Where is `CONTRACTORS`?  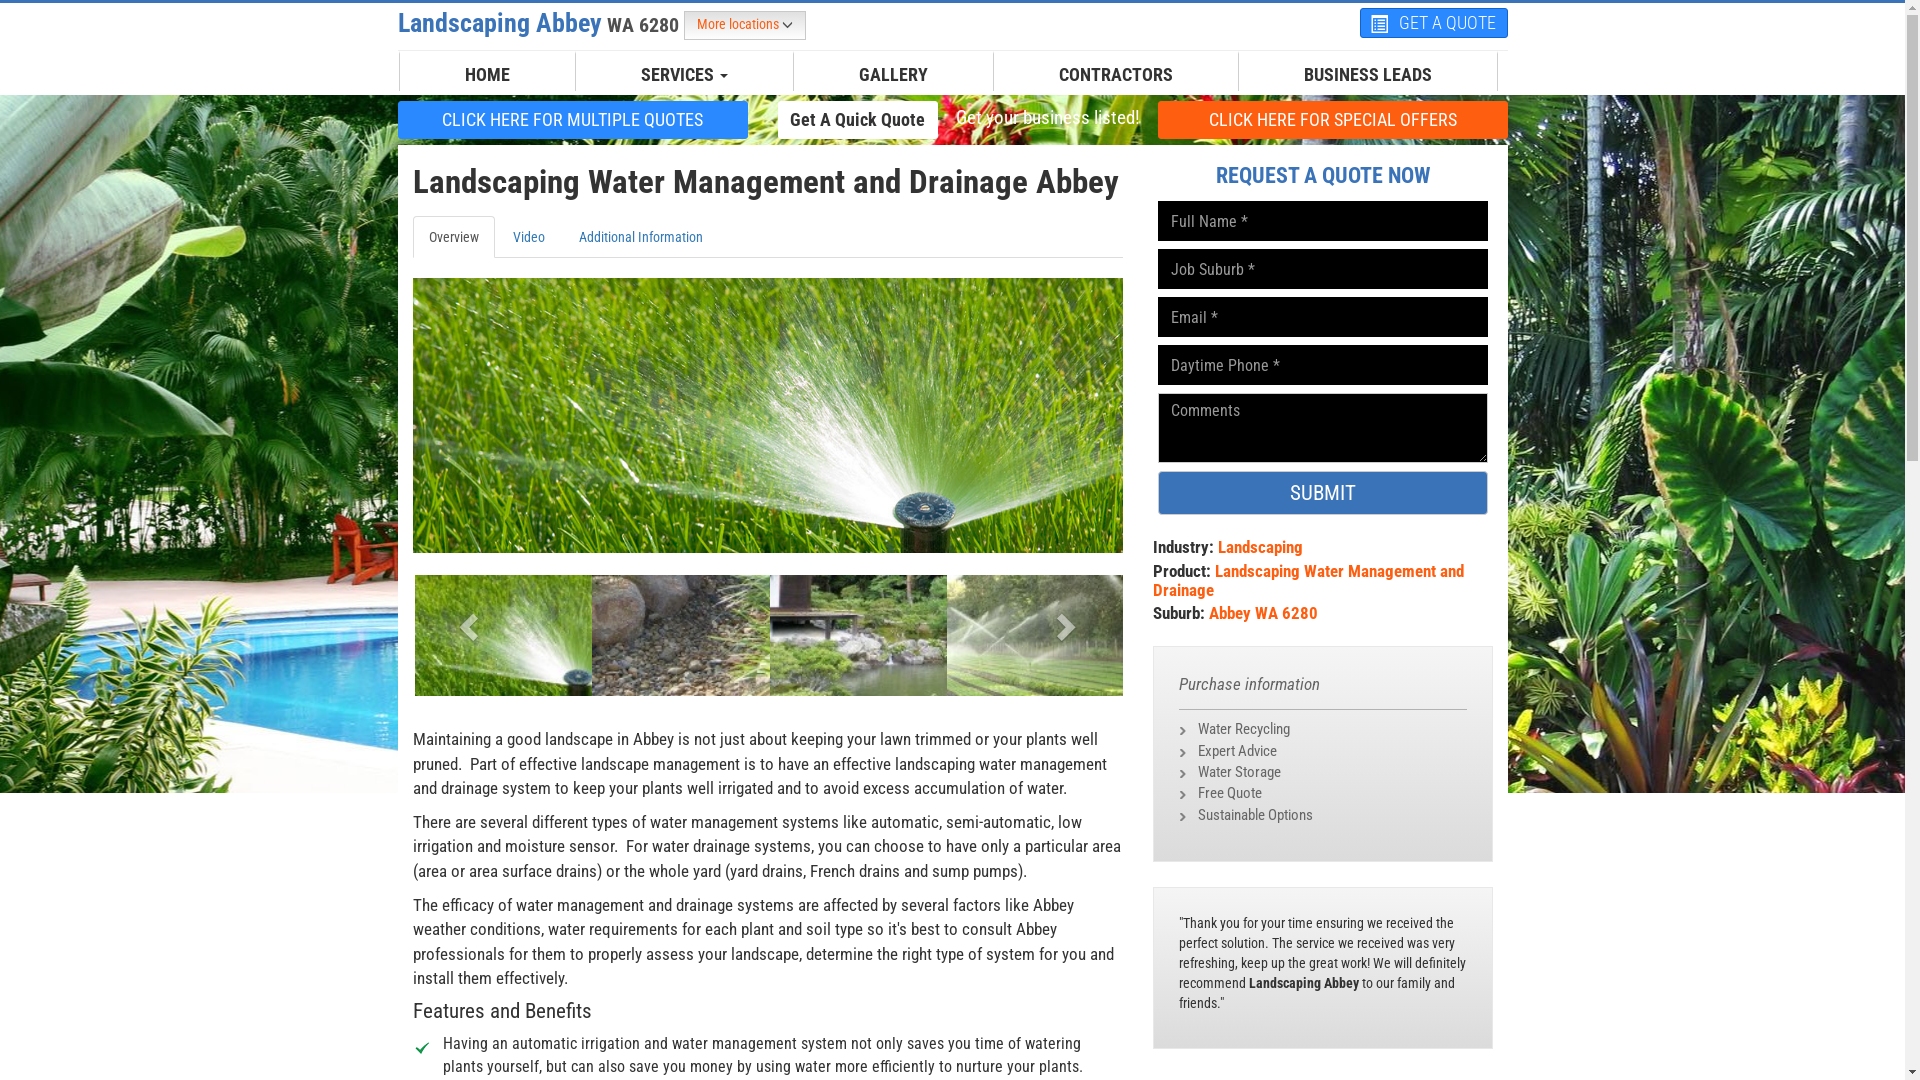 CONTRACTORS is located at coordinates (1116, 75).